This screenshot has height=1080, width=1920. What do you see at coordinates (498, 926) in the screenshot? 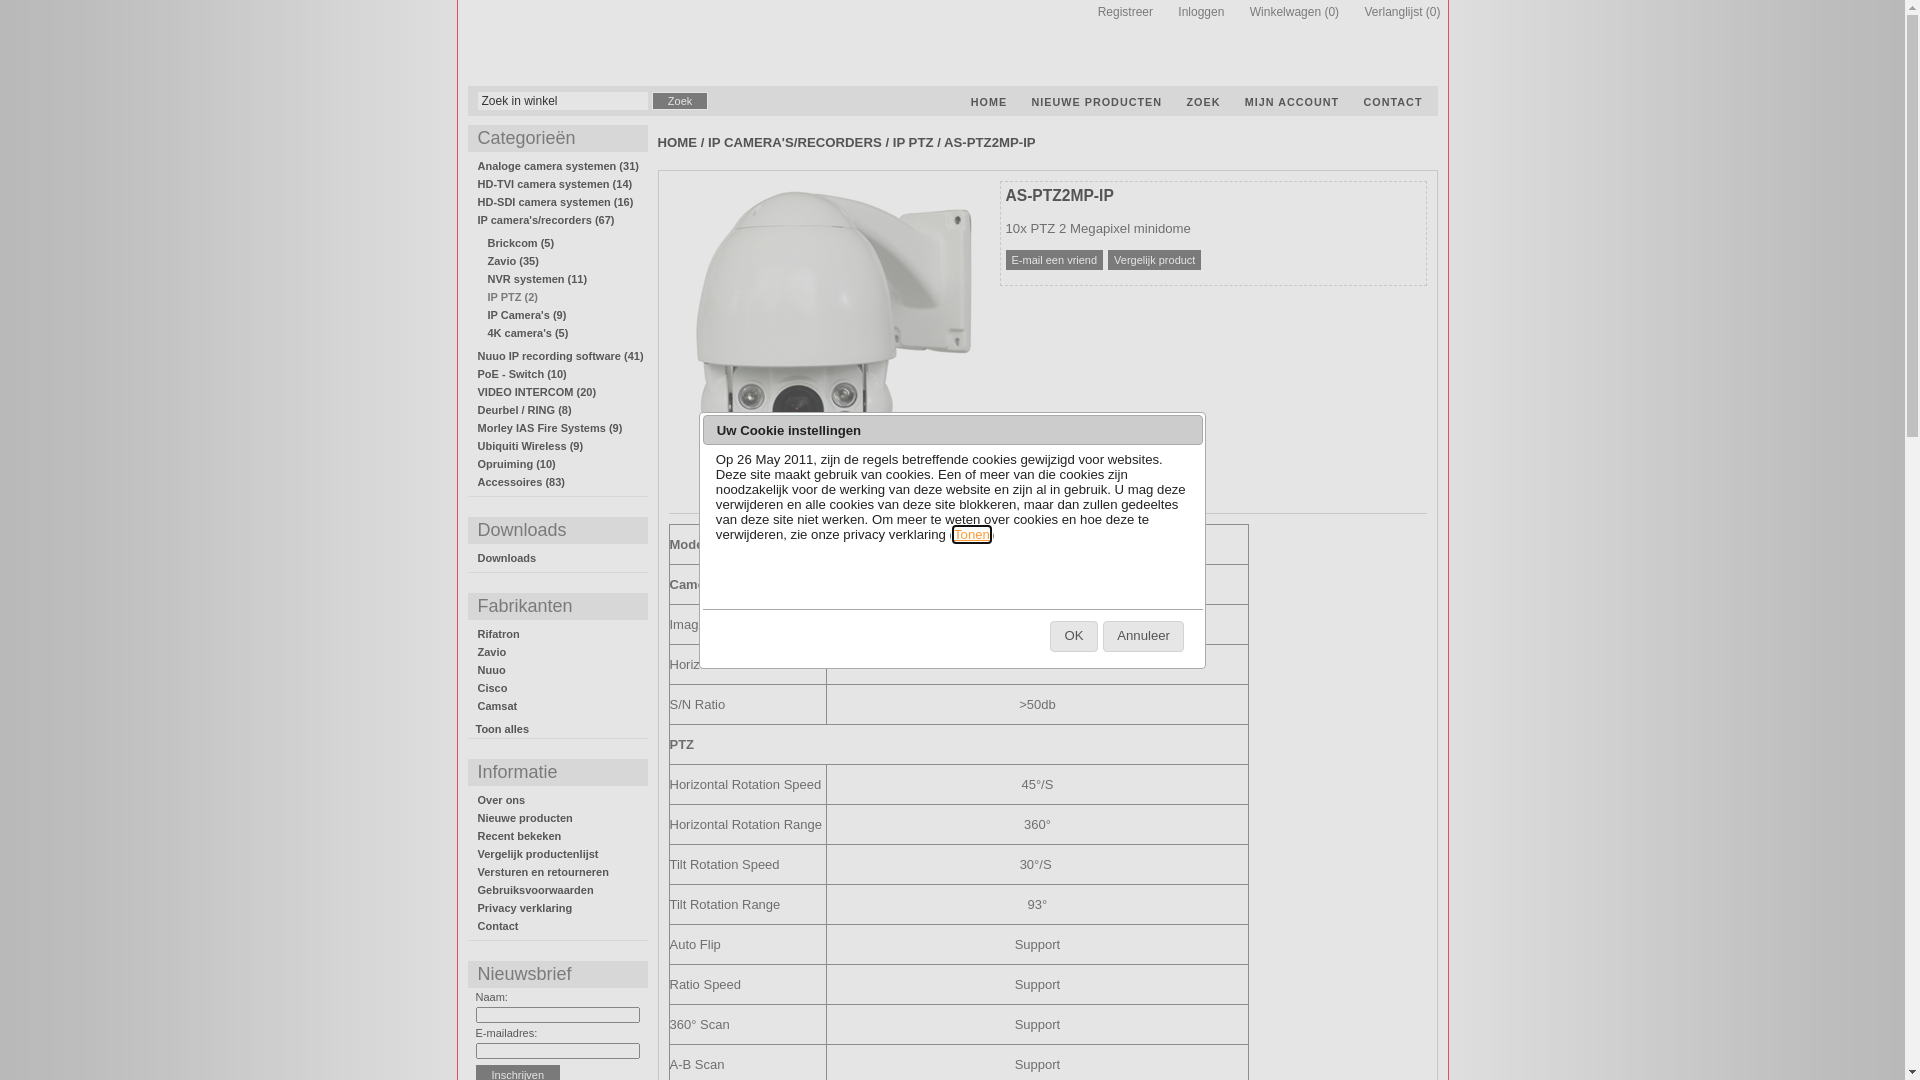
I see `Contact` at bounding box center [498, 926].